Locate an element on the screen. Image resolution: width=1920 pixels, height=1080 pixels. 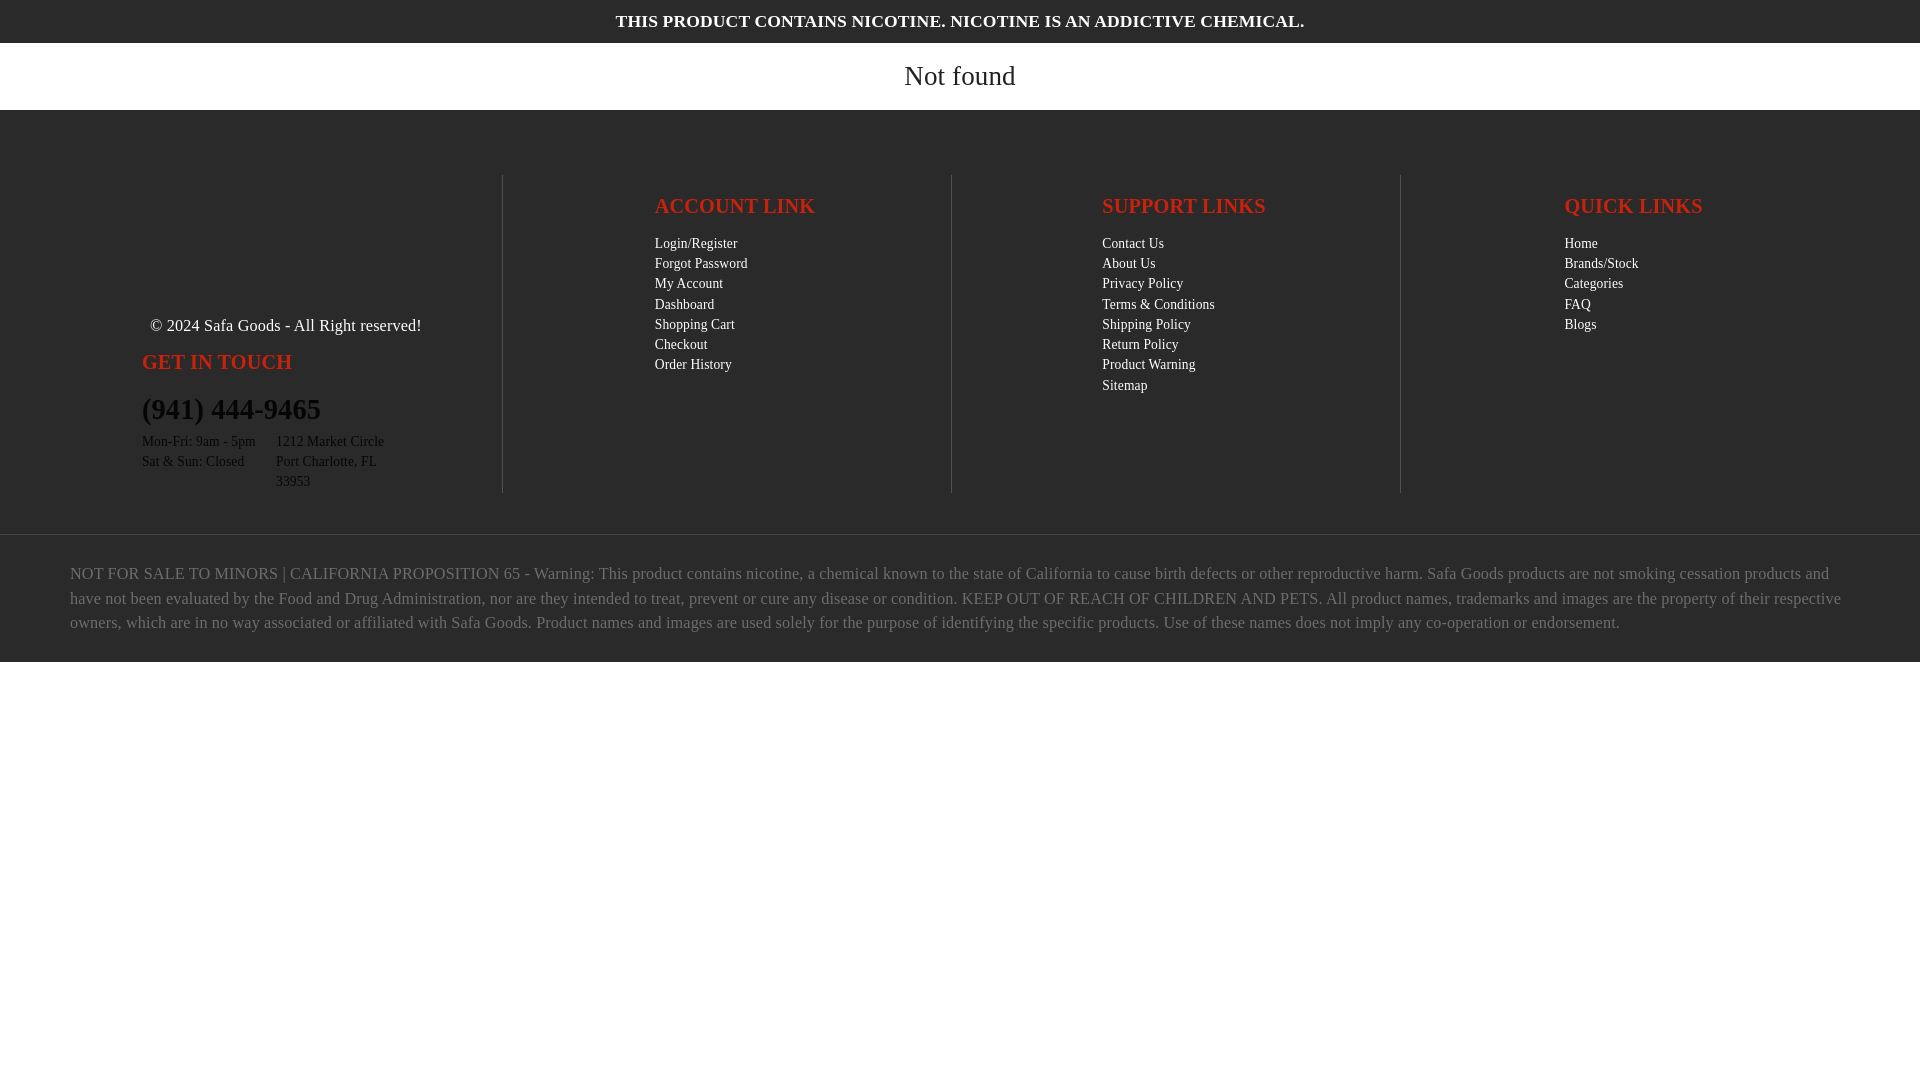
Checkout is located at coordinates (701, 344).